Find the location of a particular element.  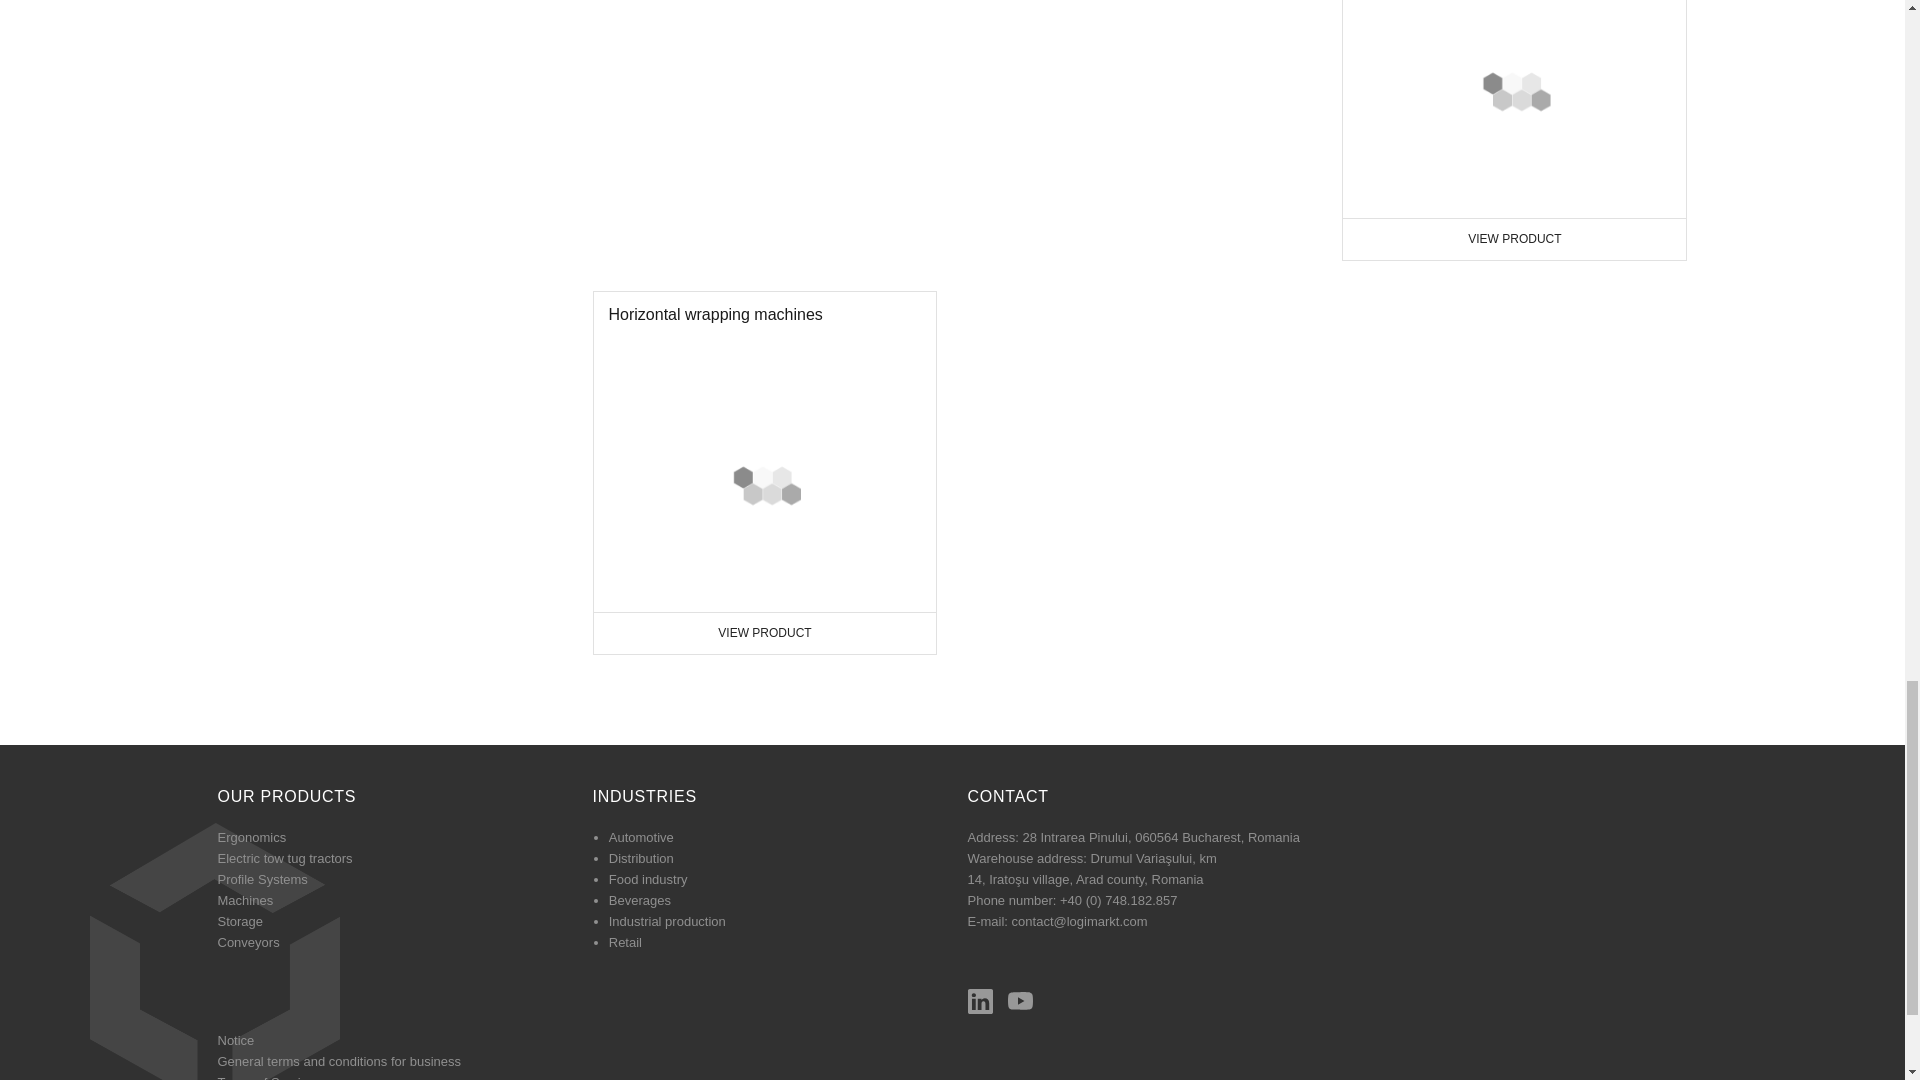

Ghidaje pentru carucioare is located at coordinates (252, 678).